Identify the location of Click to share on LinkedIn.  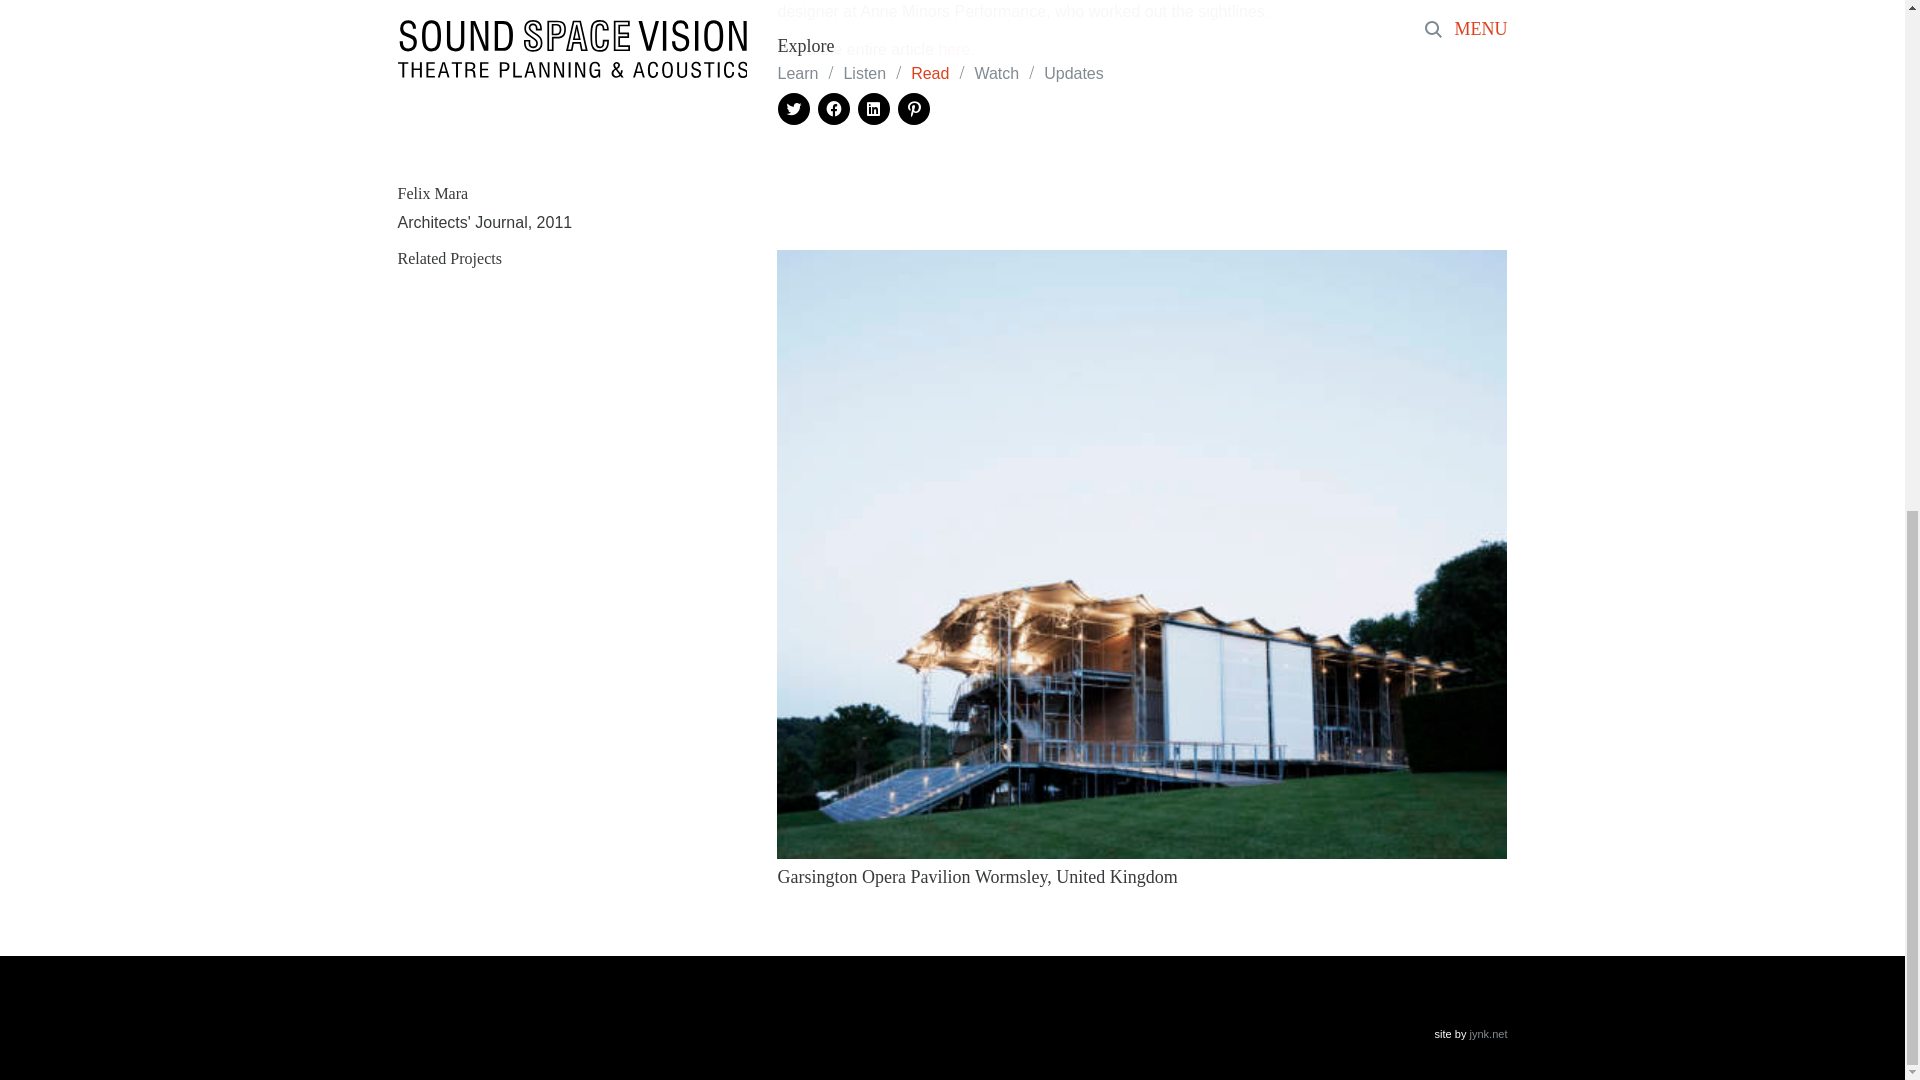
(874, 108).